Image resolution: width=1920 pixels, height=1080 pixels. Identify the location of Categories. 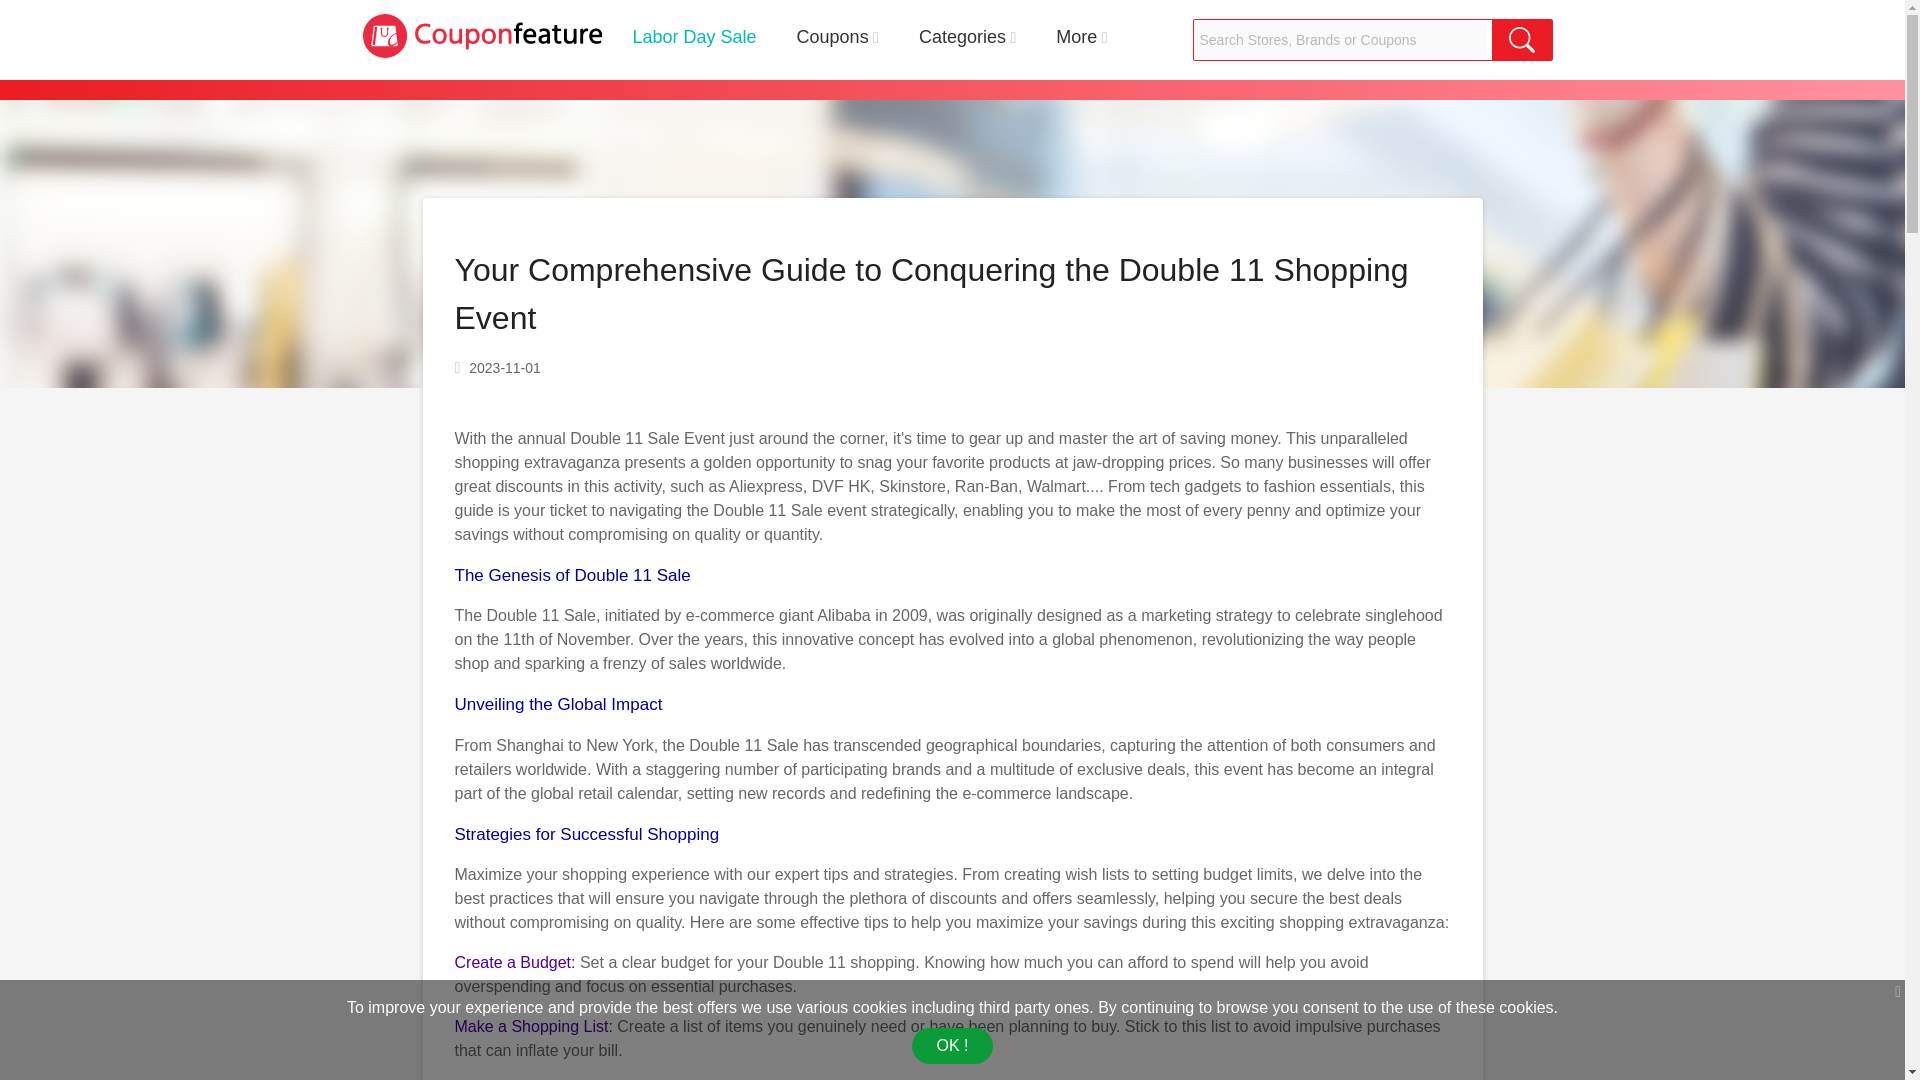
(962, 37).